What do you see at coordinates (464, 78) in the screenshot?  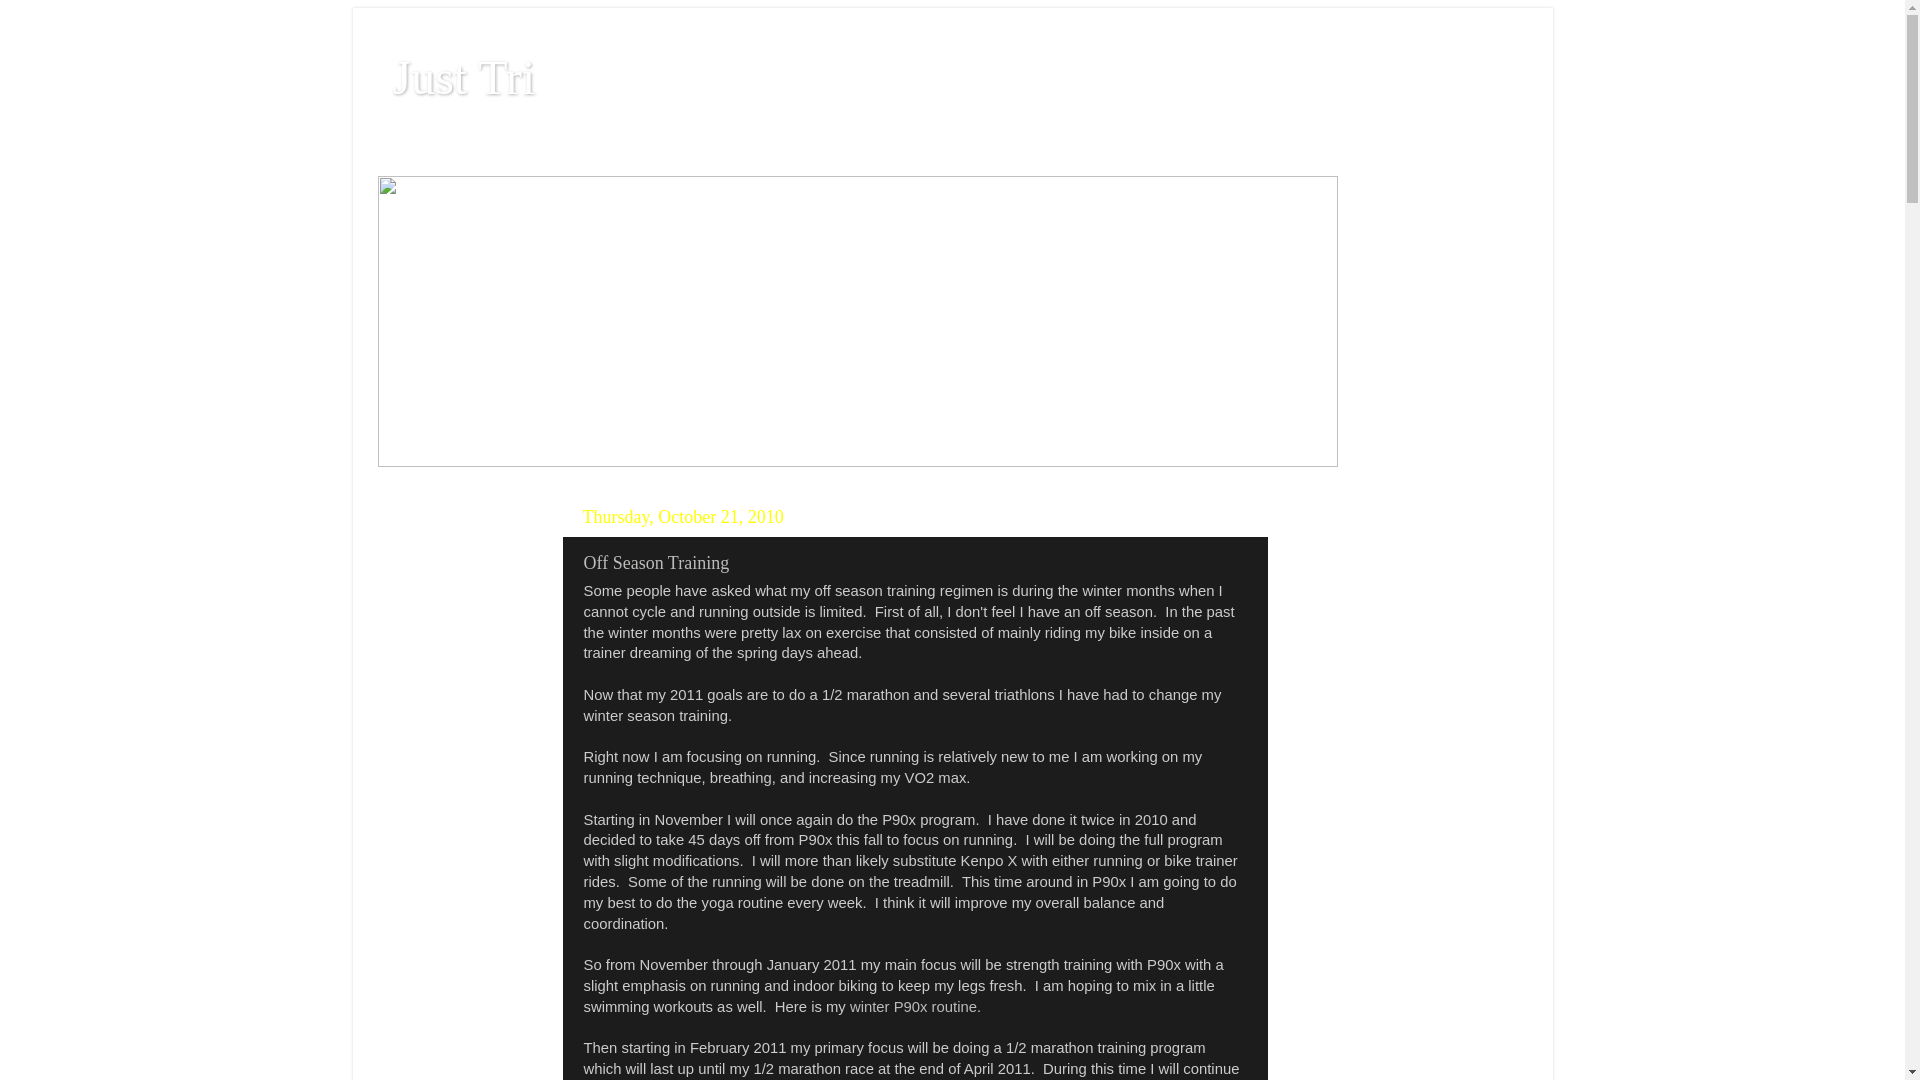 I see `Just Tri` at bounding box center [464, 78].